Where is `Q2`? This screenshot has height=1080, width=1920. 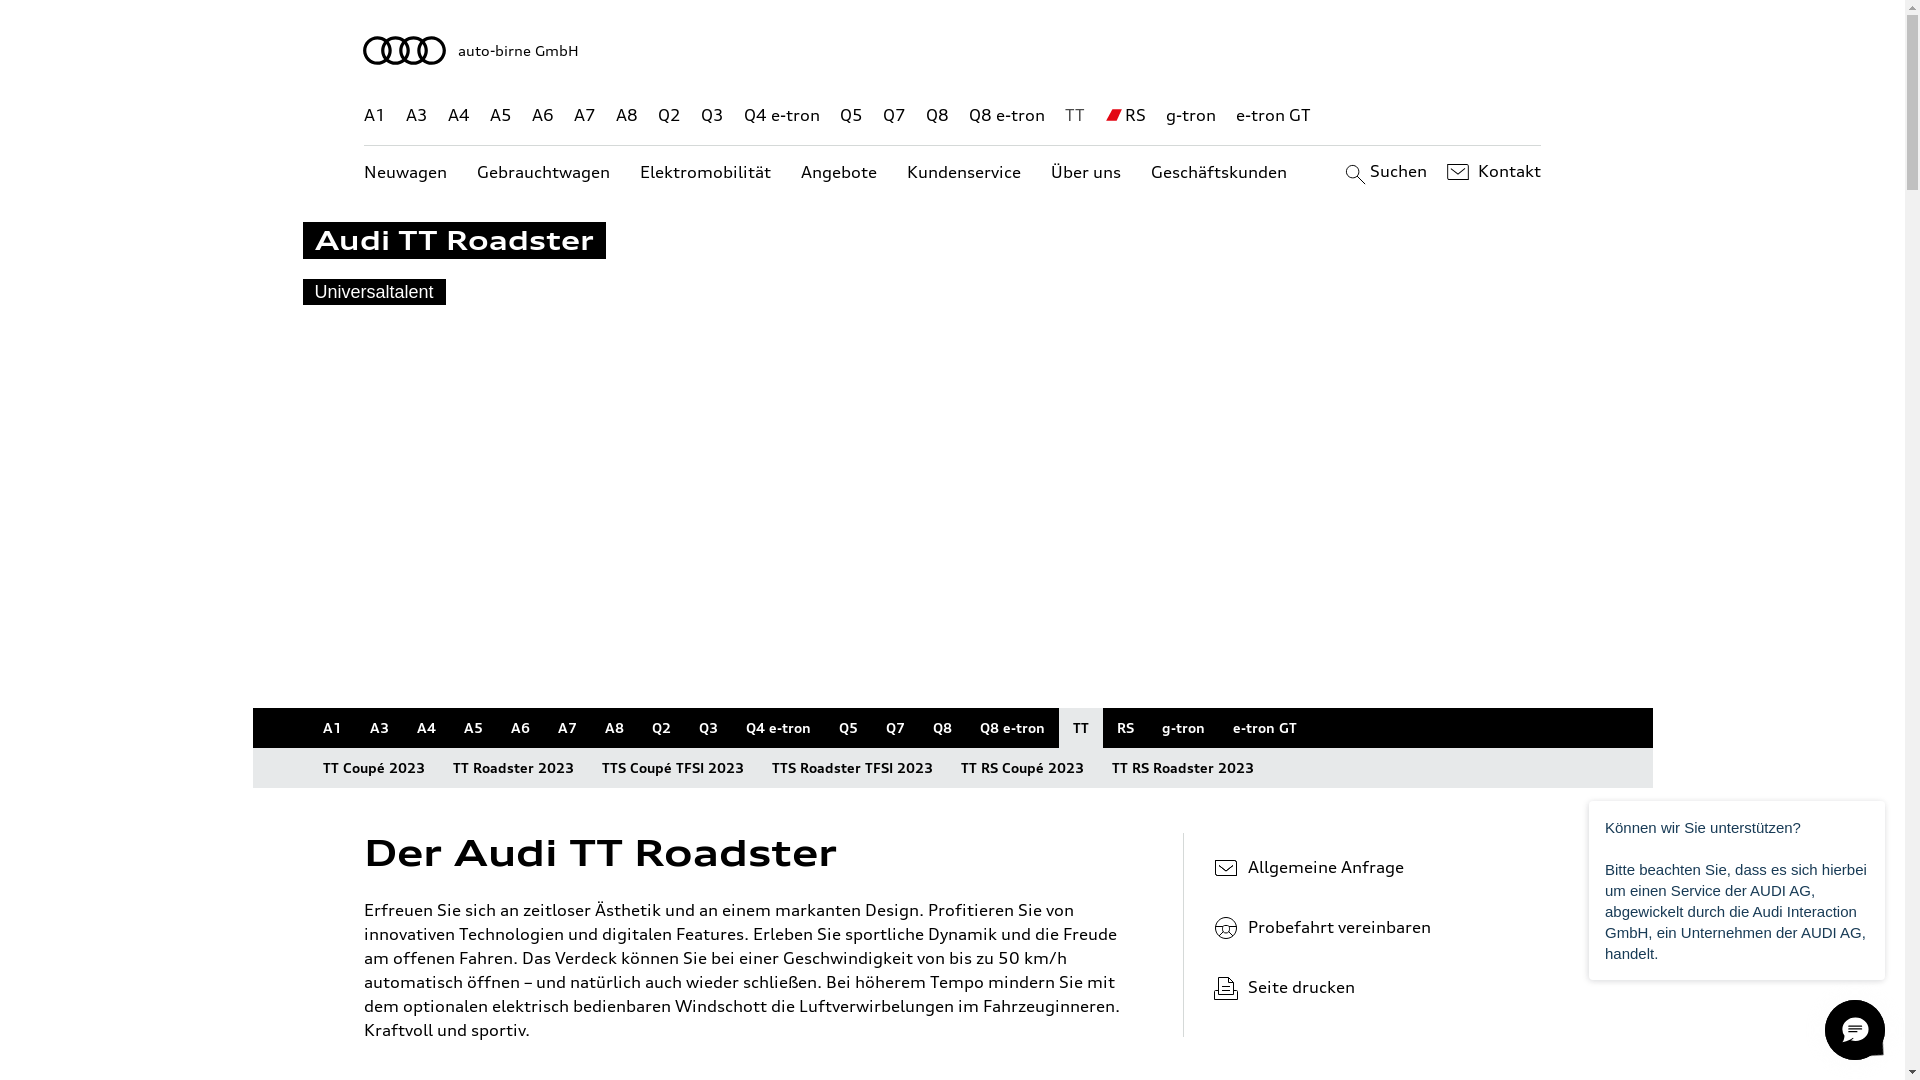
Q2 is located at coordinates (670, 116).